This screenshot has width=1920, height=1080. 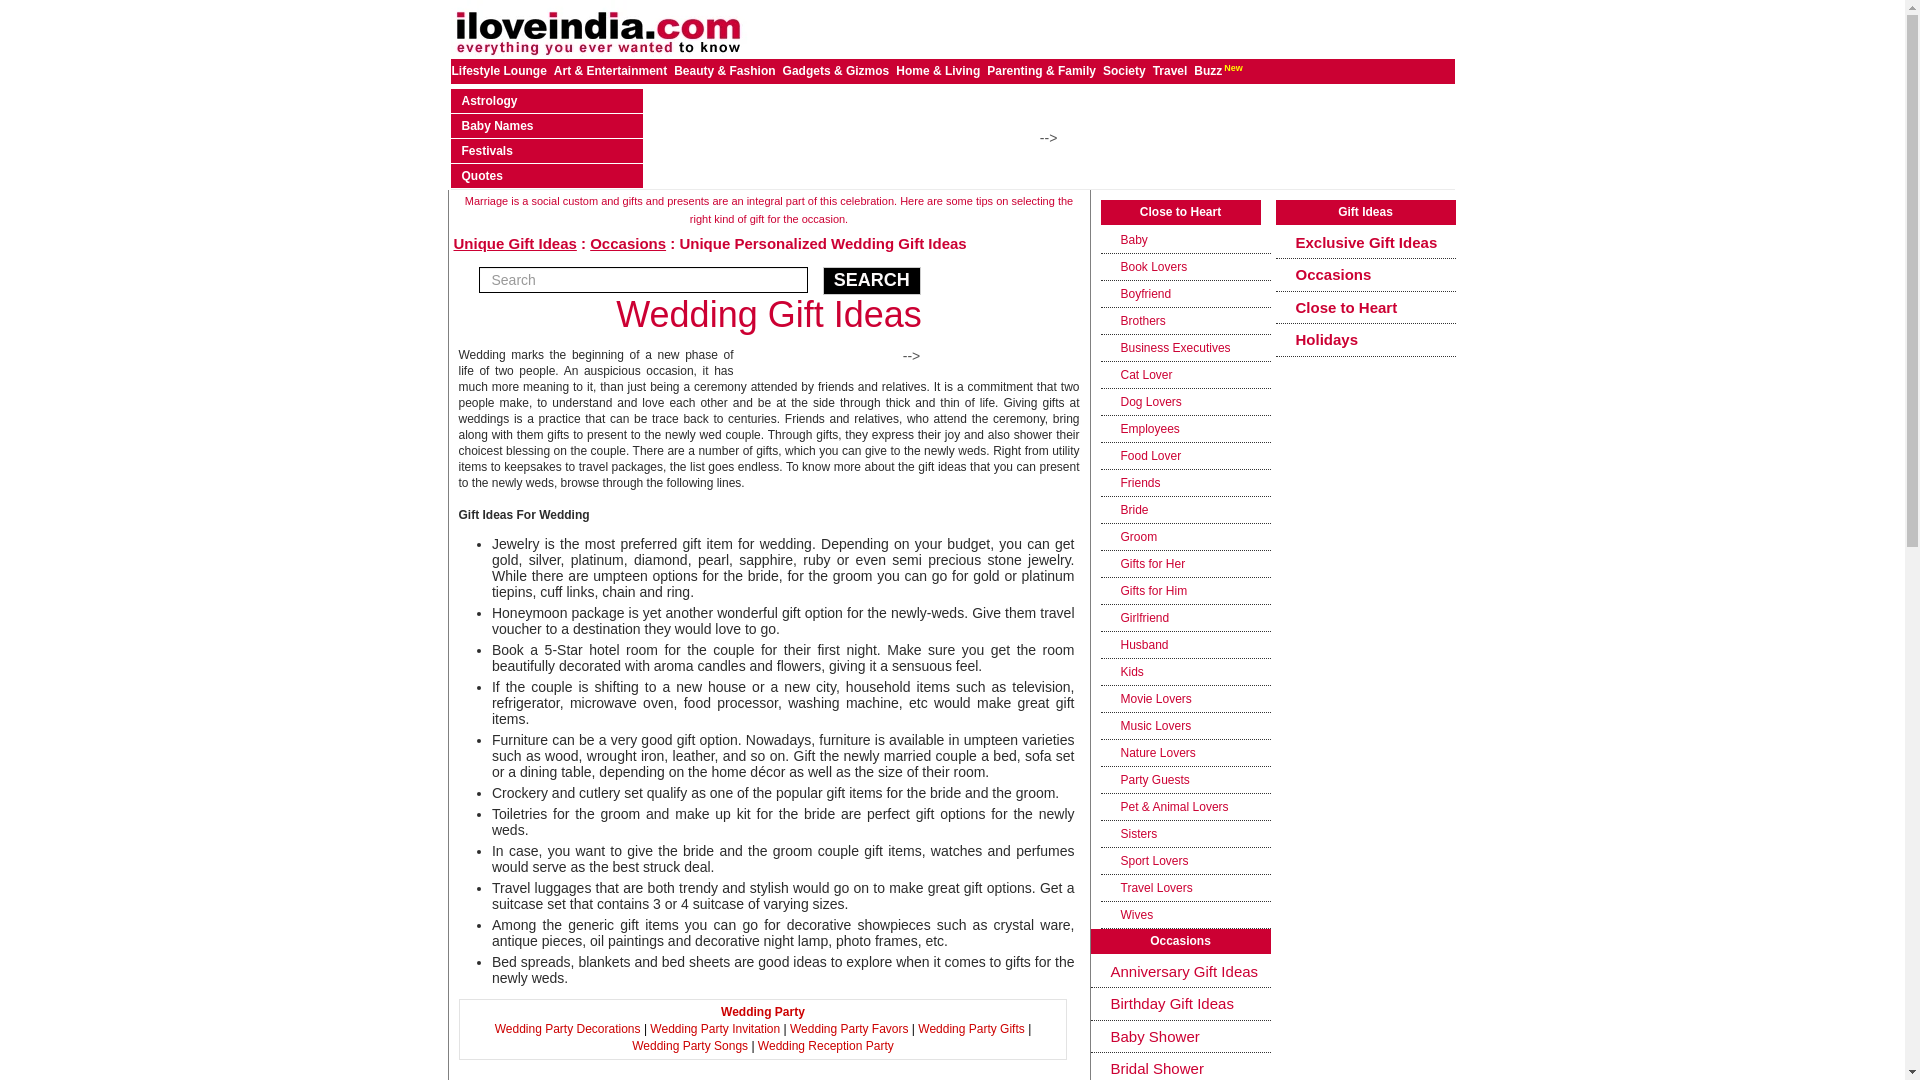 I want to click on Wedding Party, so click(x=762, y=1012).